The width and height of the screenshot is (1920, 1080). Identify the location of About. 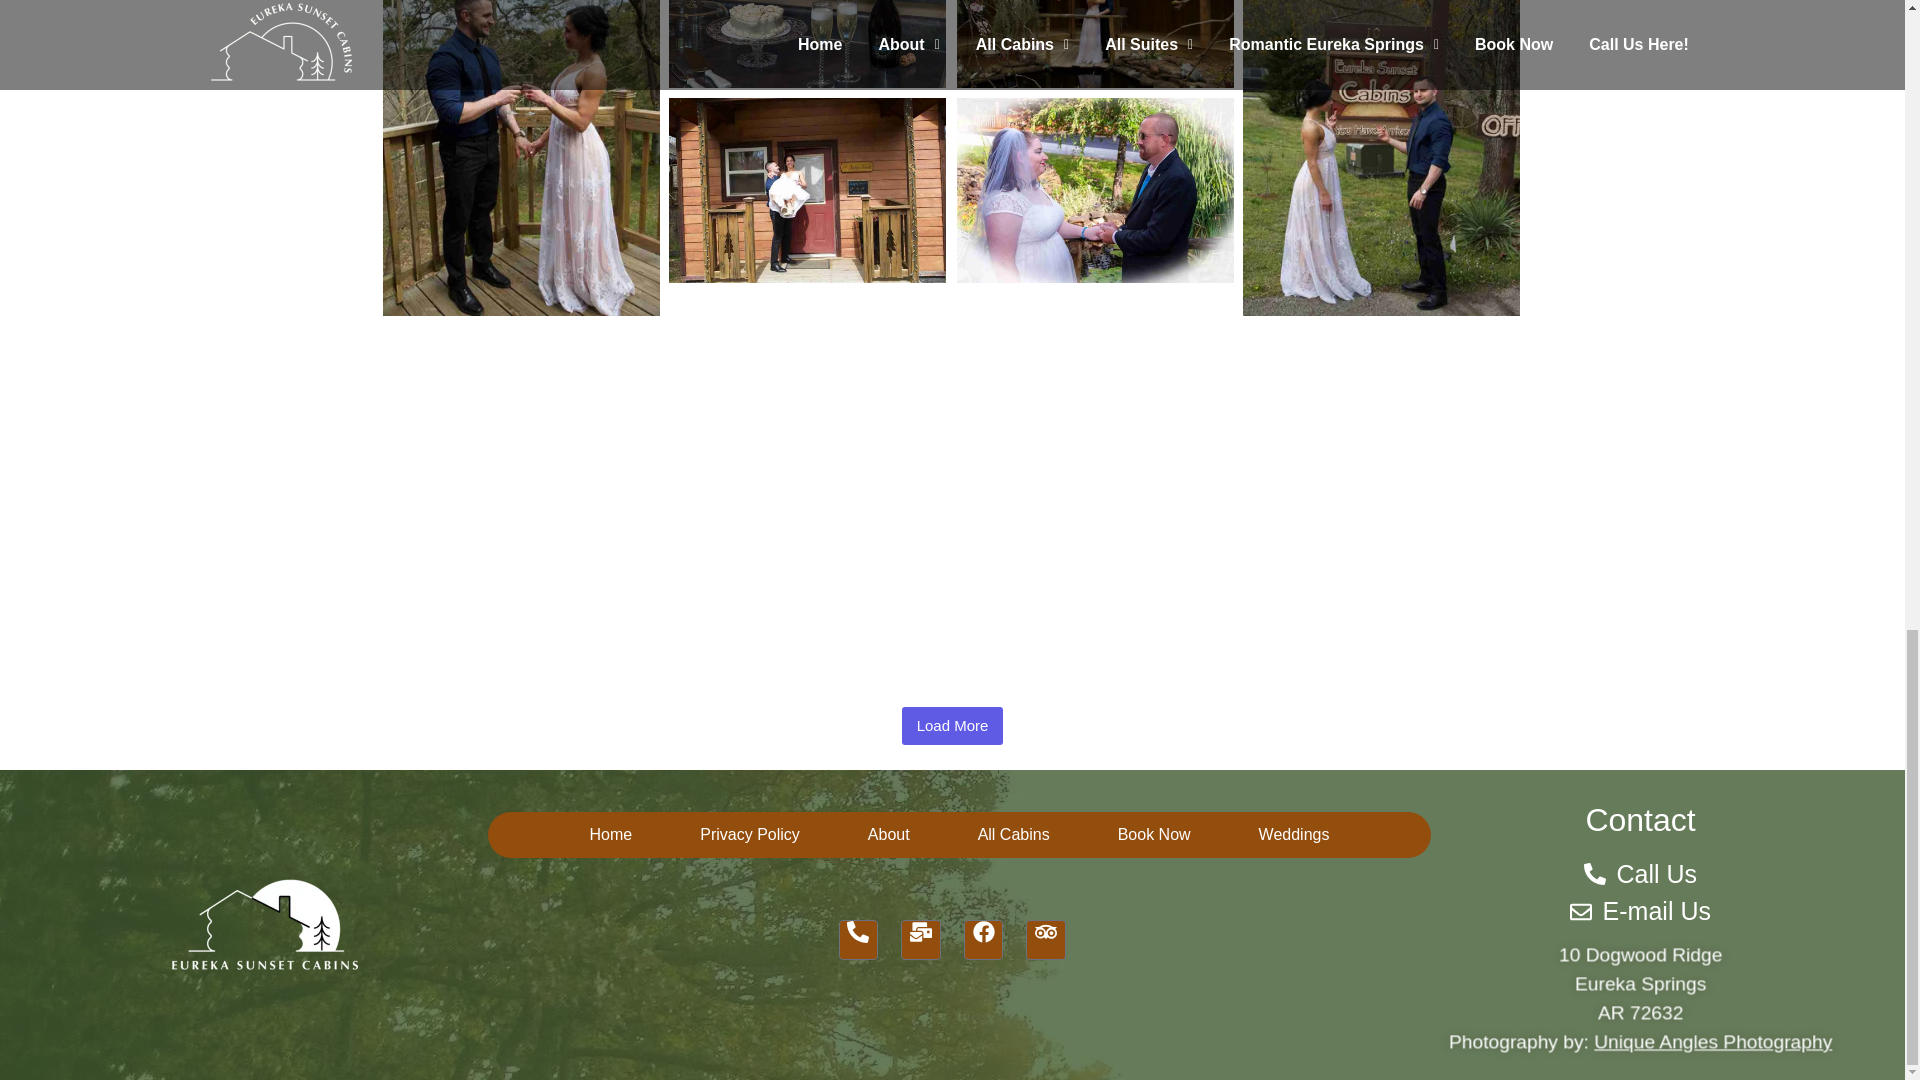
(888, 834).